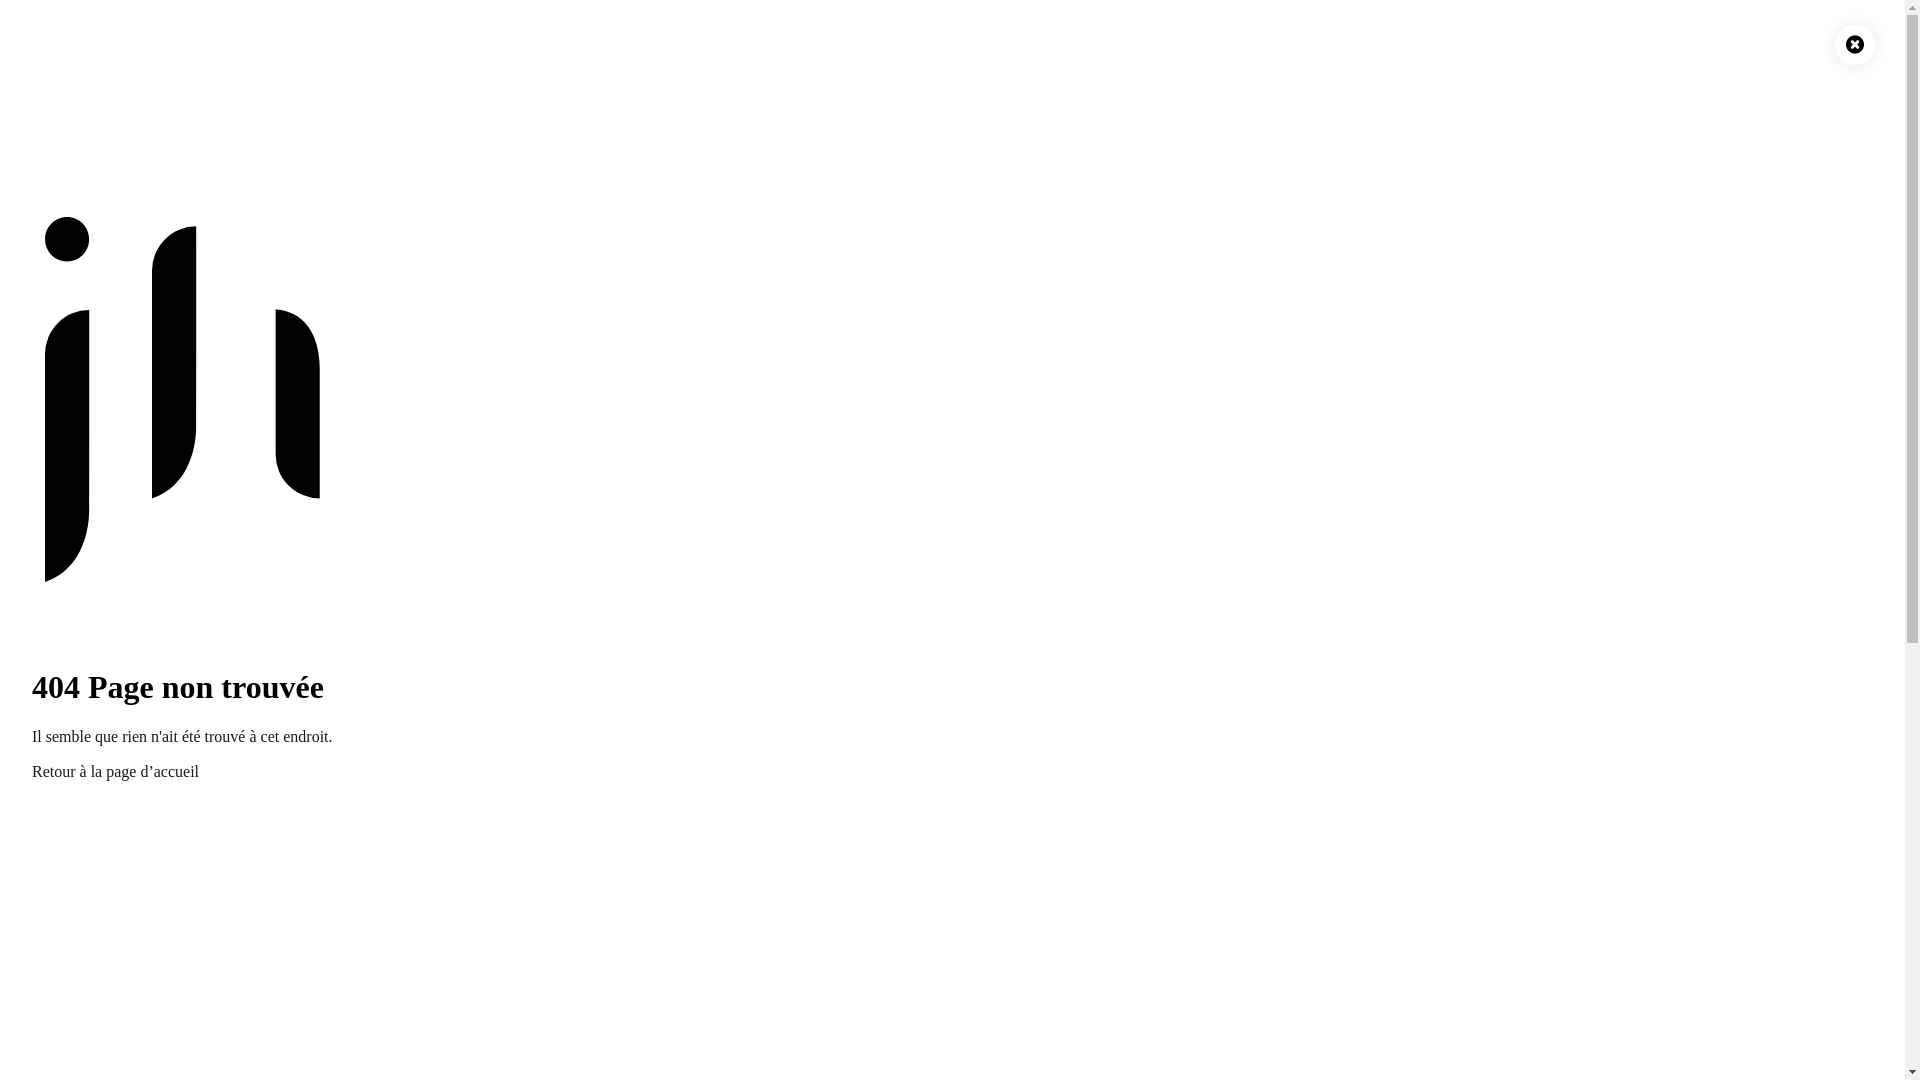 This screenshot has height=1080, width=1920. What do you see at coordinates (150, 372) in the screenshot?
I see `Infrastructures` at bounding box center [150, 372].